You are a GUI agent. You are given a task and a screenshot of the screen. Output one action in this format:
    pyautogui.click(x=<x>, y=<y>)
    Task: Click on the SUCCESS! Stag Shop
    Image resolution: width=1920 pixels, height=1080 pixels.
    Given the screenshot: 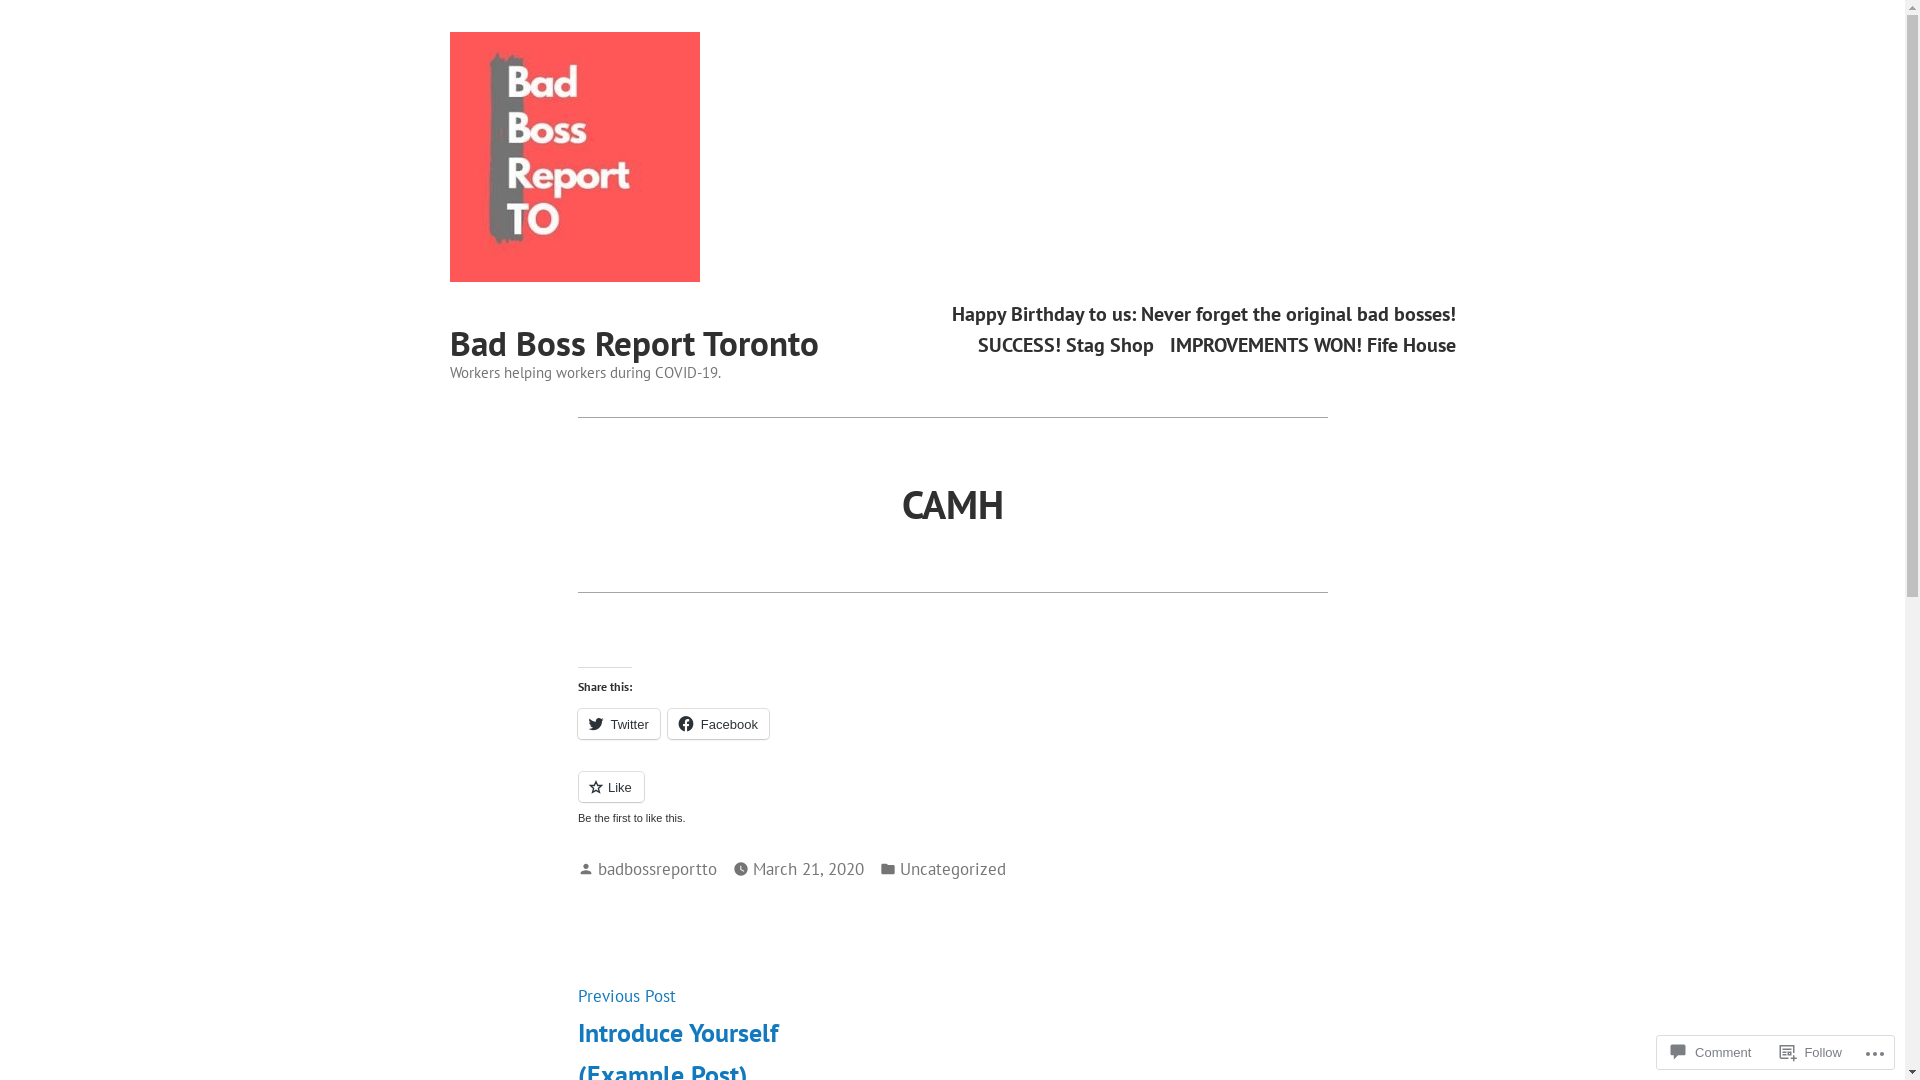 What is the action you would take?
    pyautogui.click(x=1066, y=346)
    